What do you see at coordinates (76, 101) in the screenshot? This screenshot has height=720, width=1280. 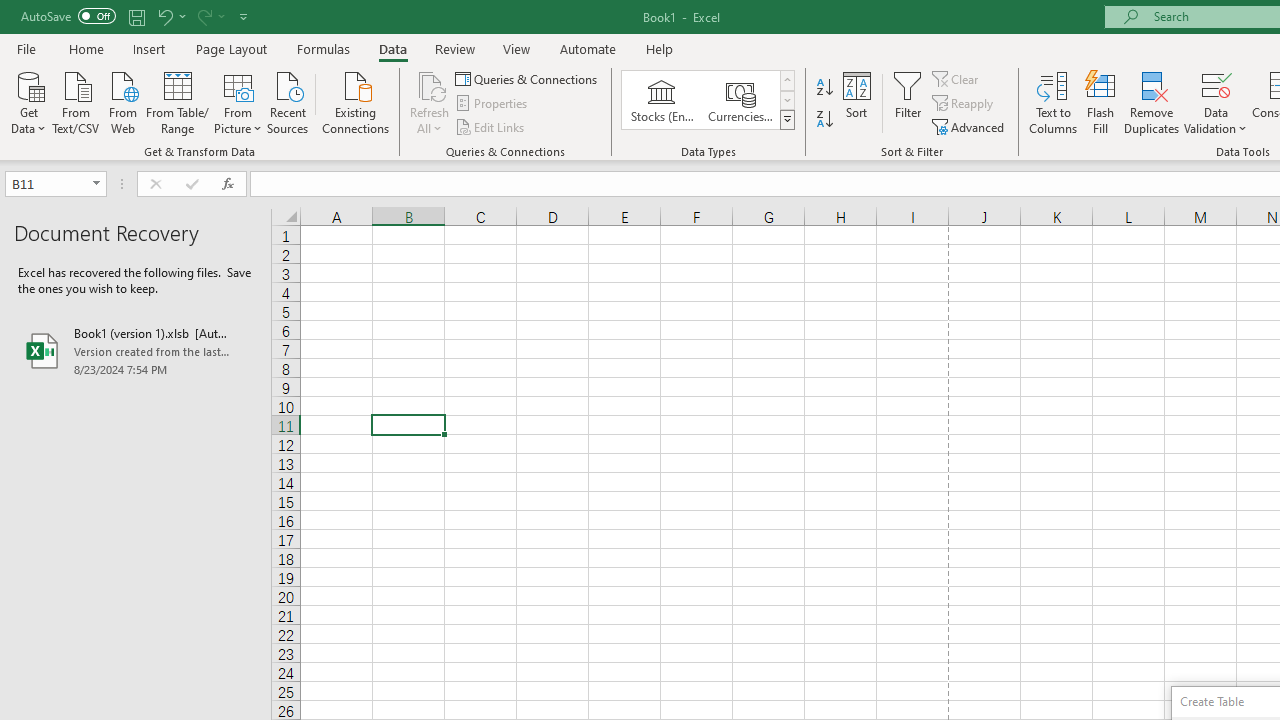 I see `From Text/CSV` at bounding box center [76, 101].